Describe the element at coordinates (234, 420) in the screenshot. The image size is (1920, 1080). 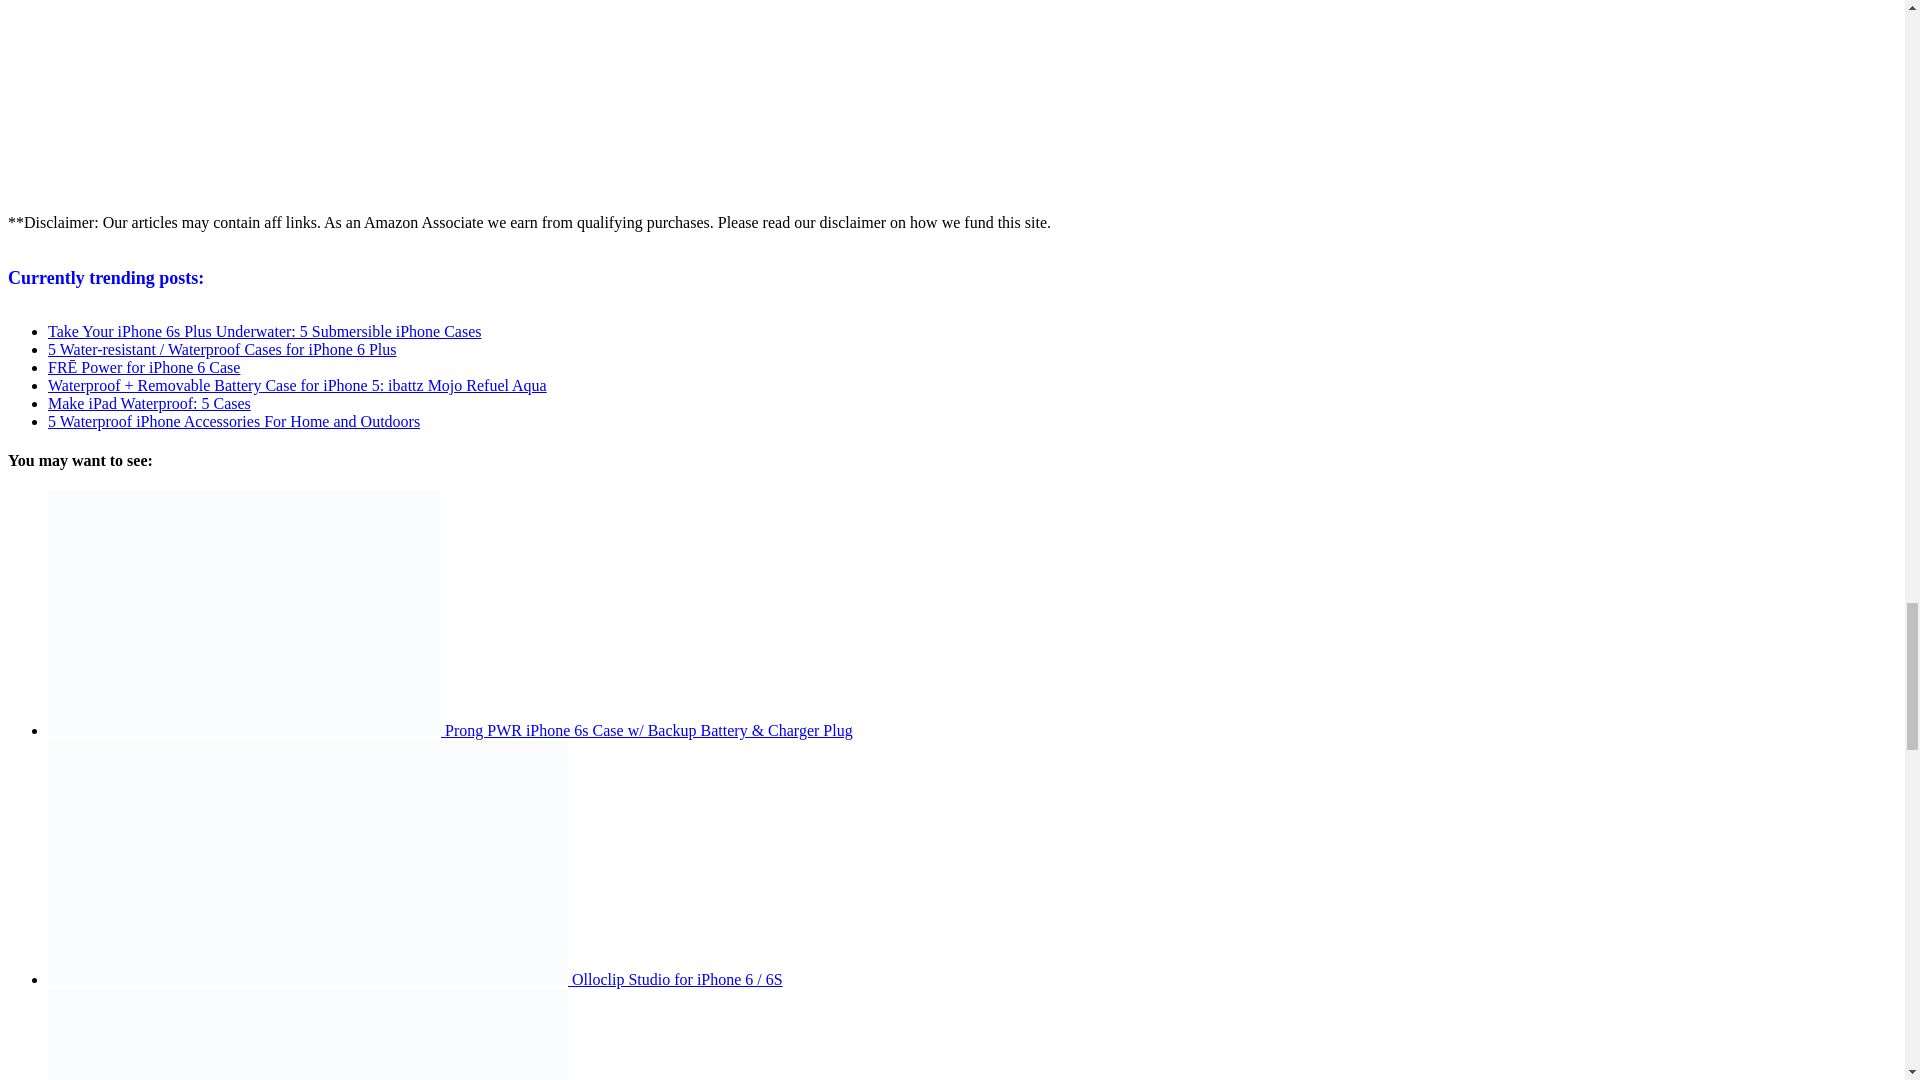
I see `5 Waterproof iPhone Accessories For Home and Outdoors` at that location.